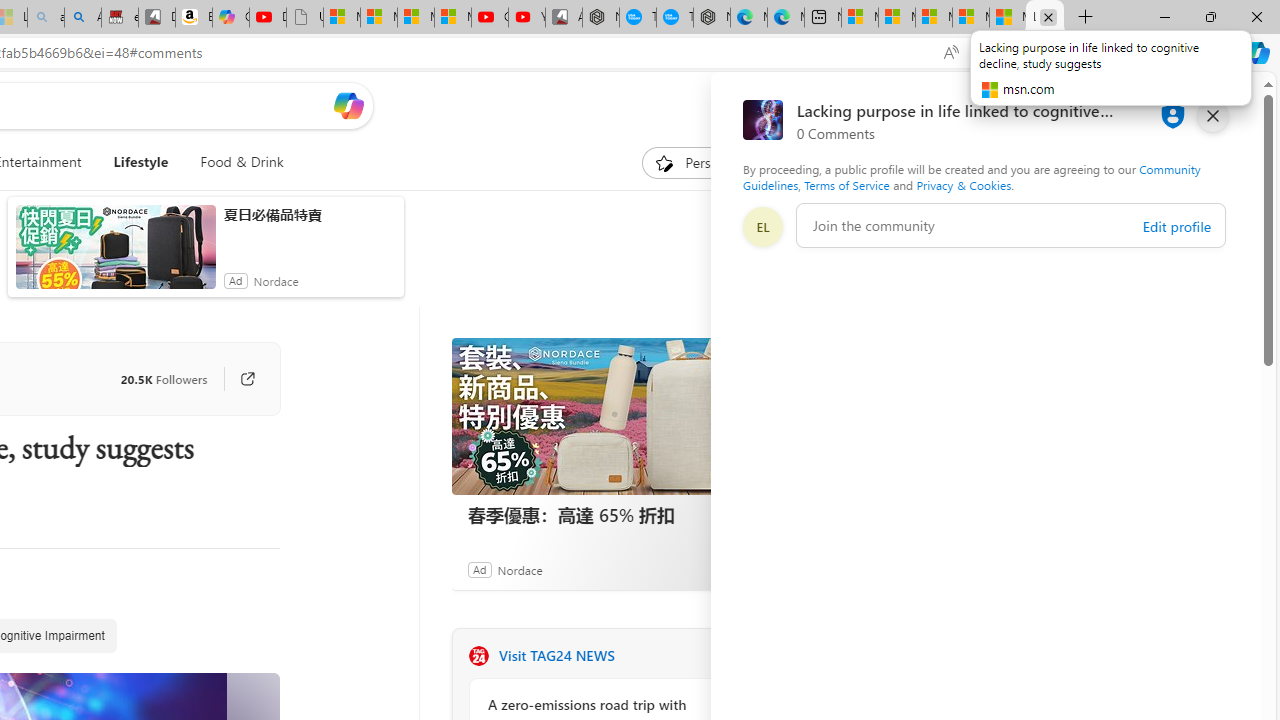 This screenshot has width=1280, height=720. I want to click on Nordace - My Account, so click(600, 18).